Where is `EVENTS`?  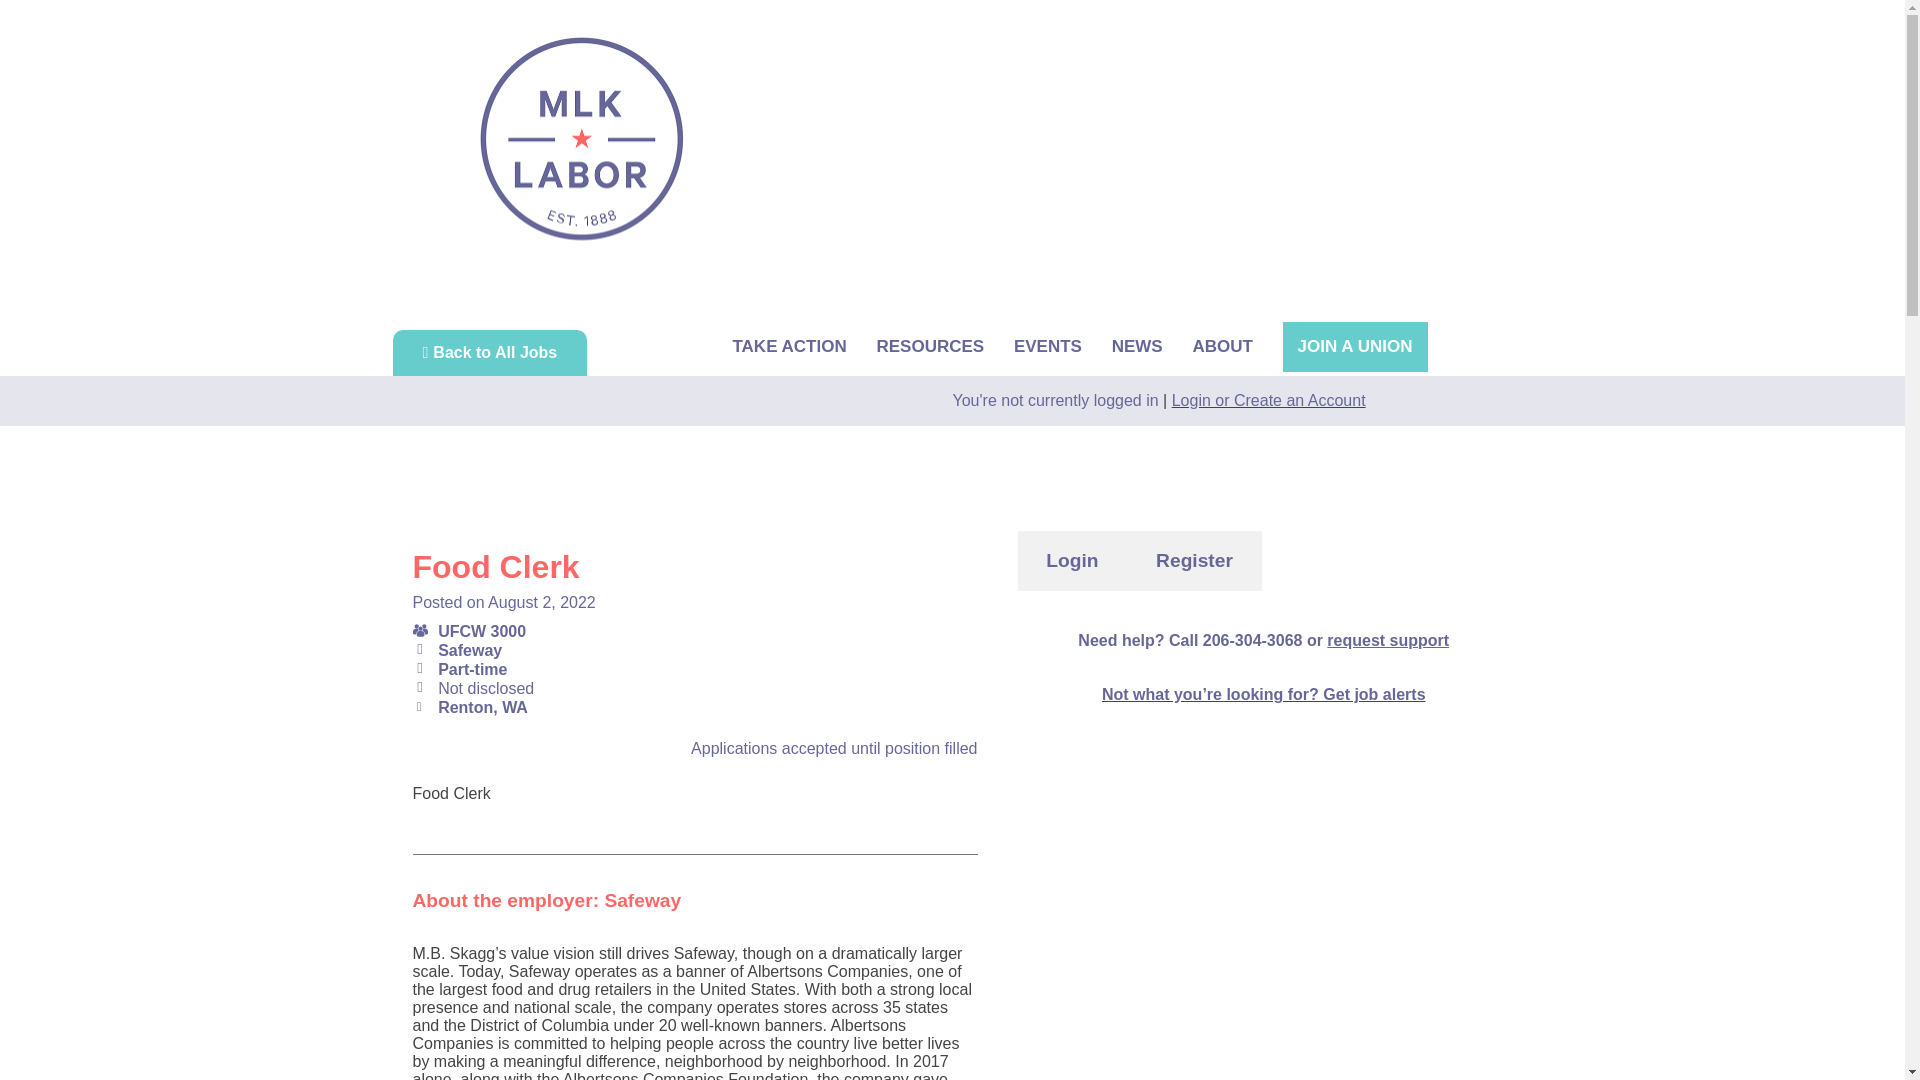 EVENTS is located at coordinates (1048, 346).